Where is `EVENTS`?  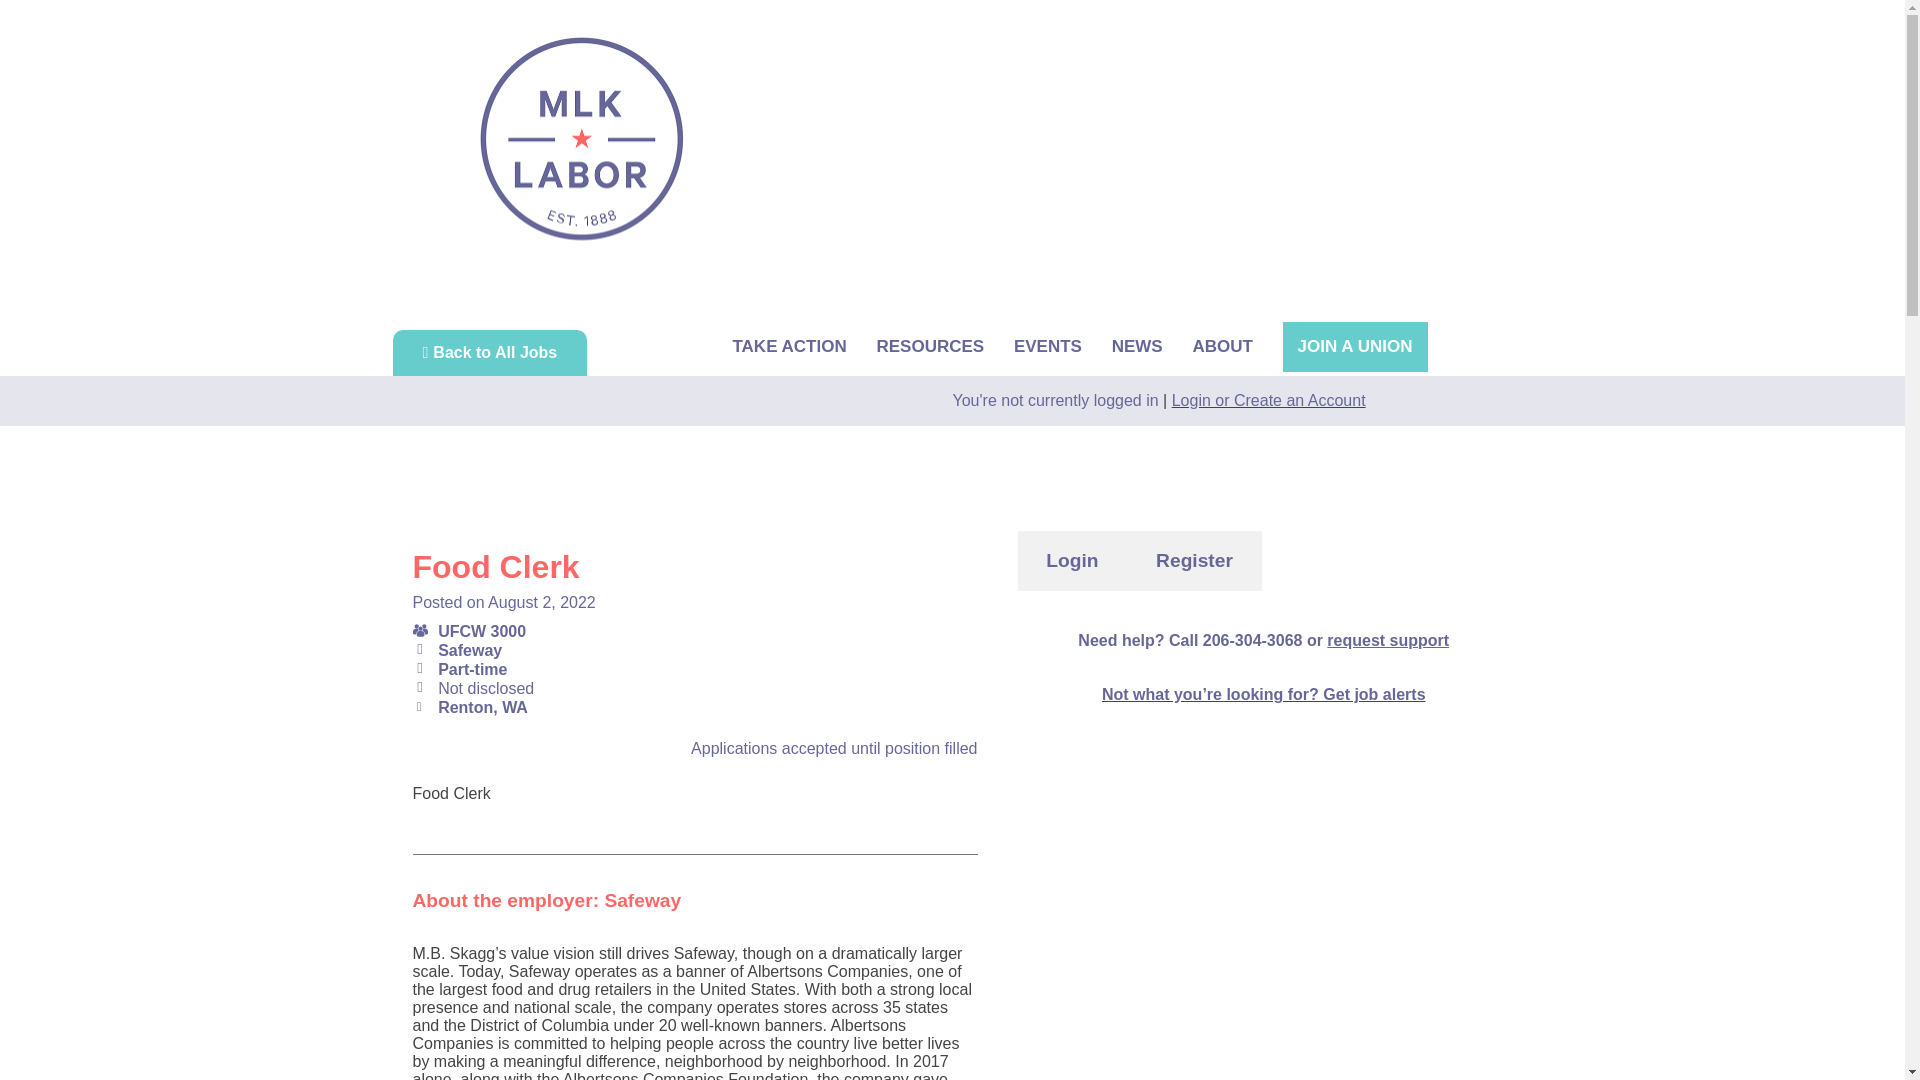 EVENTS is located at coordinates (1048, 346).